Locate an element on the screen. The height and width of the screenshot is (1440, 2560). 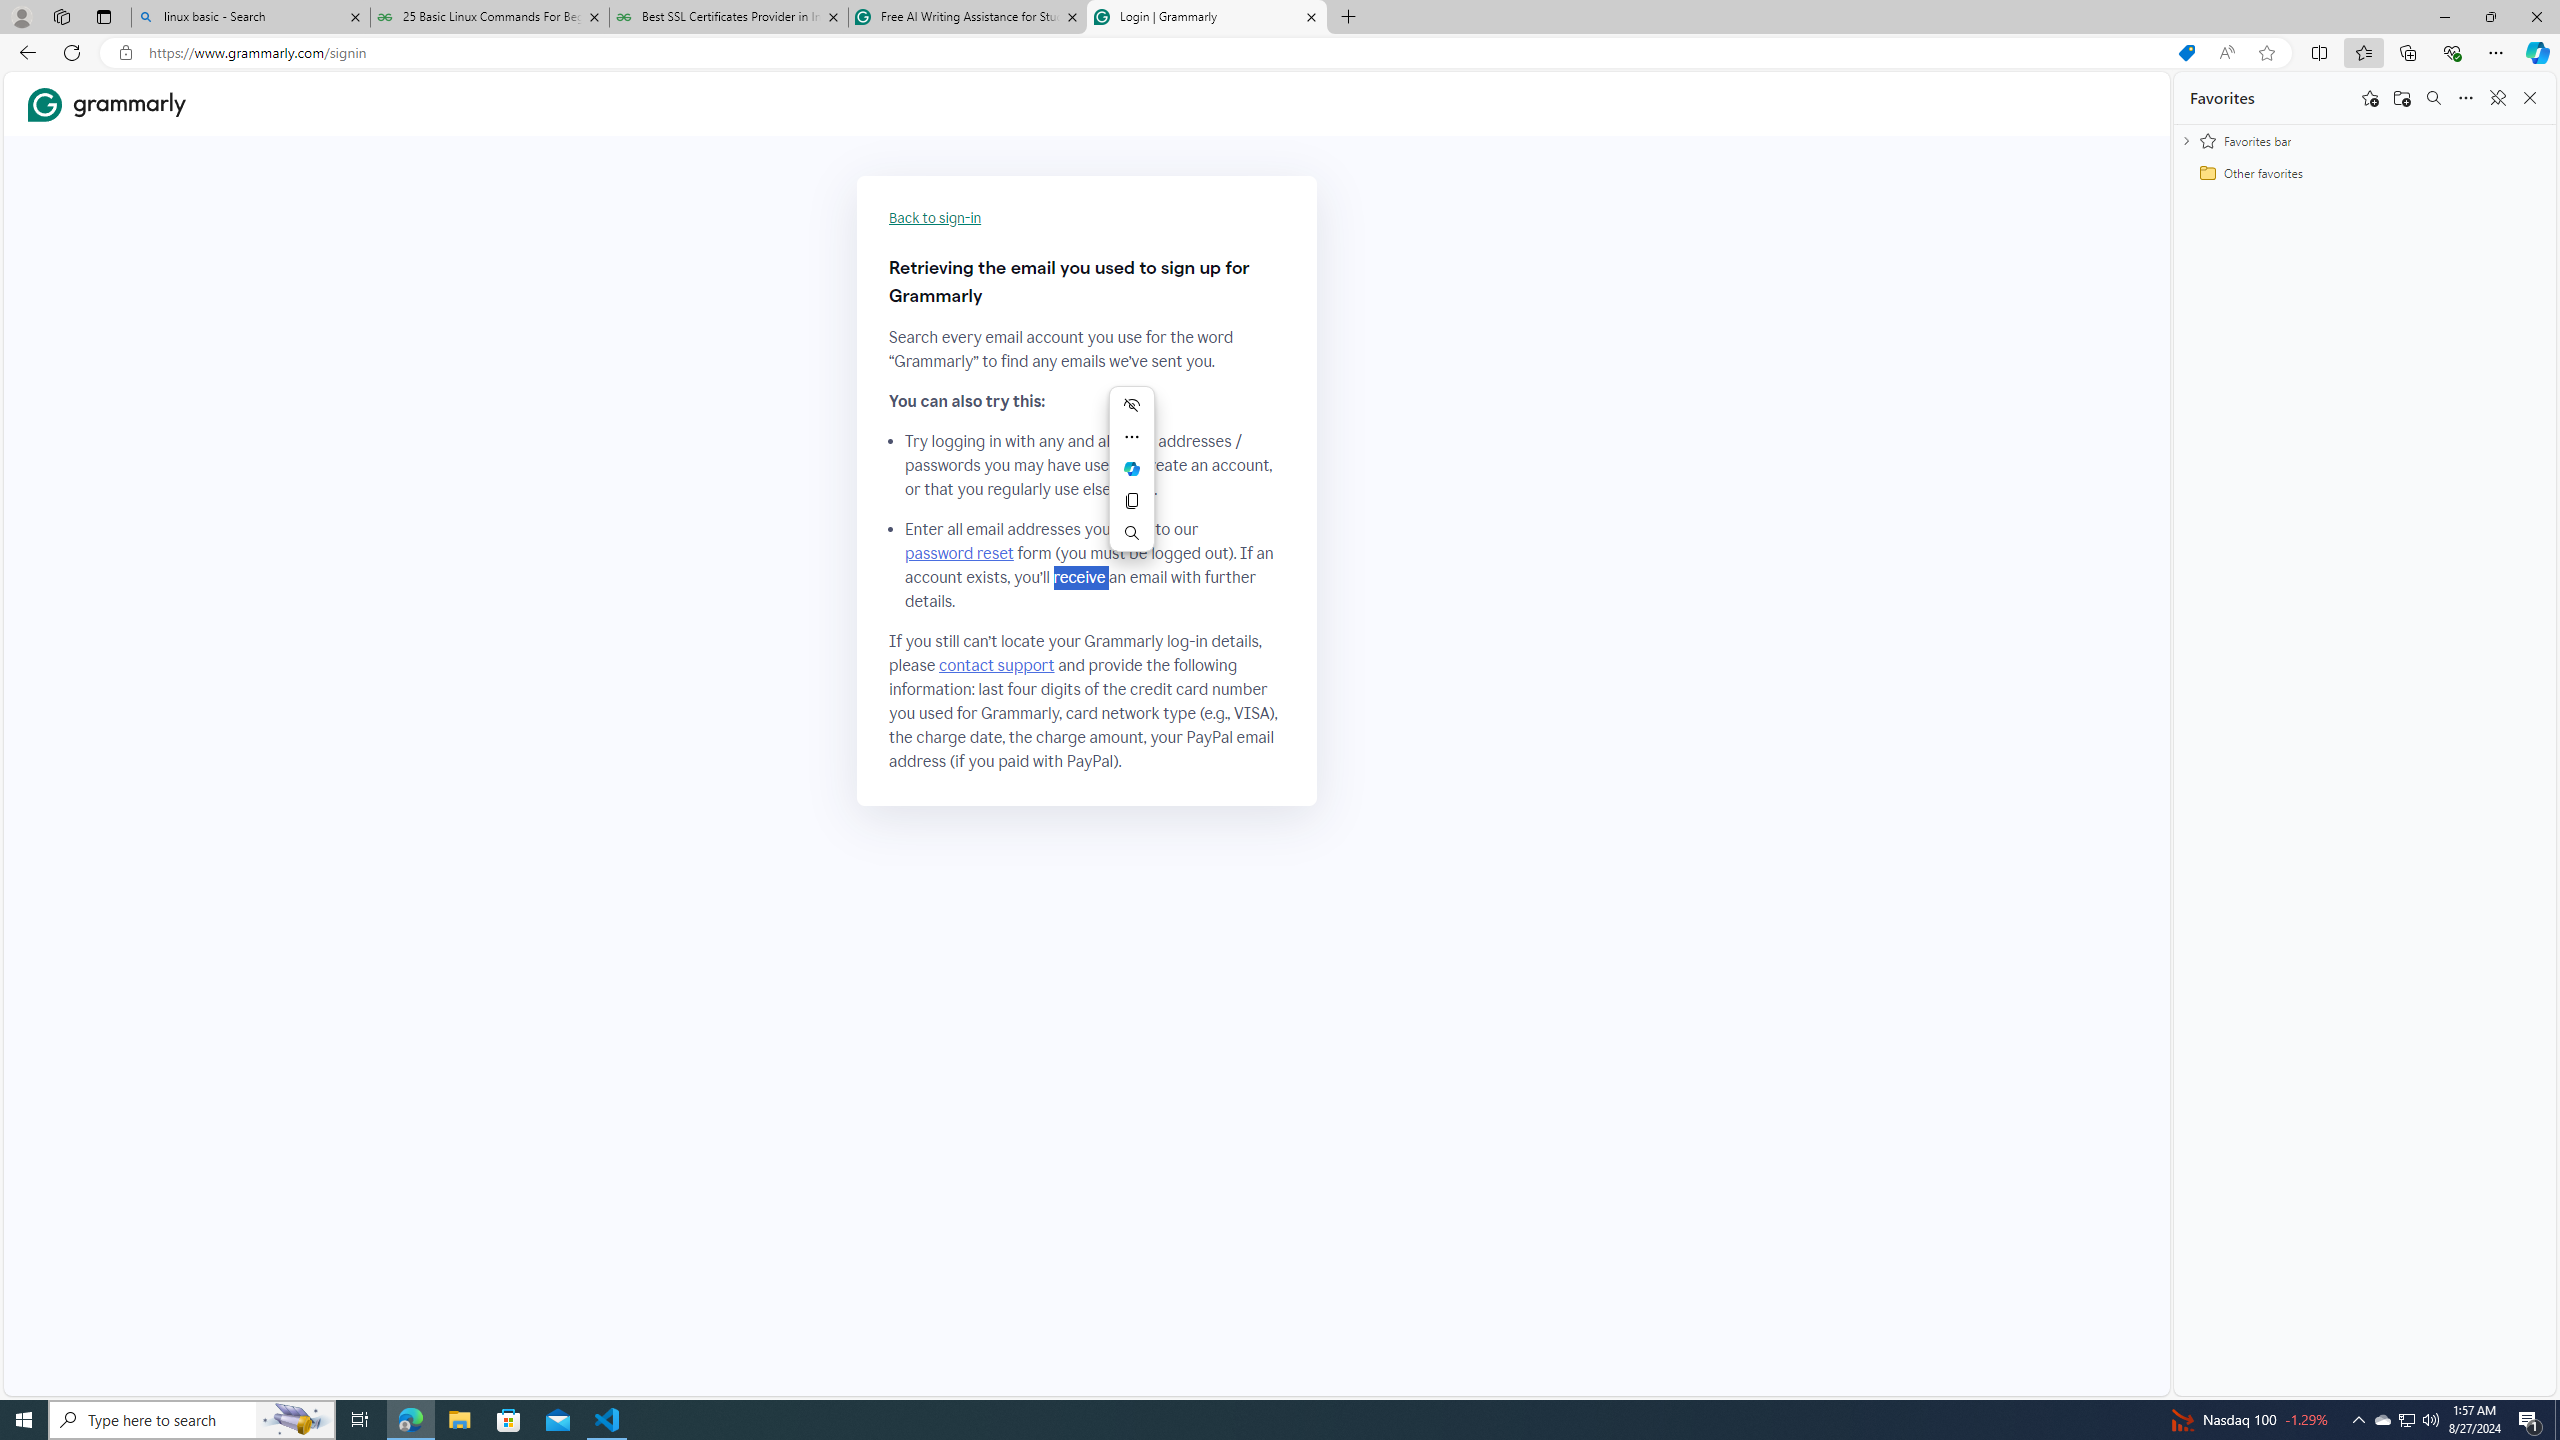
Back to sign-in is located at coordinates (936, 218).